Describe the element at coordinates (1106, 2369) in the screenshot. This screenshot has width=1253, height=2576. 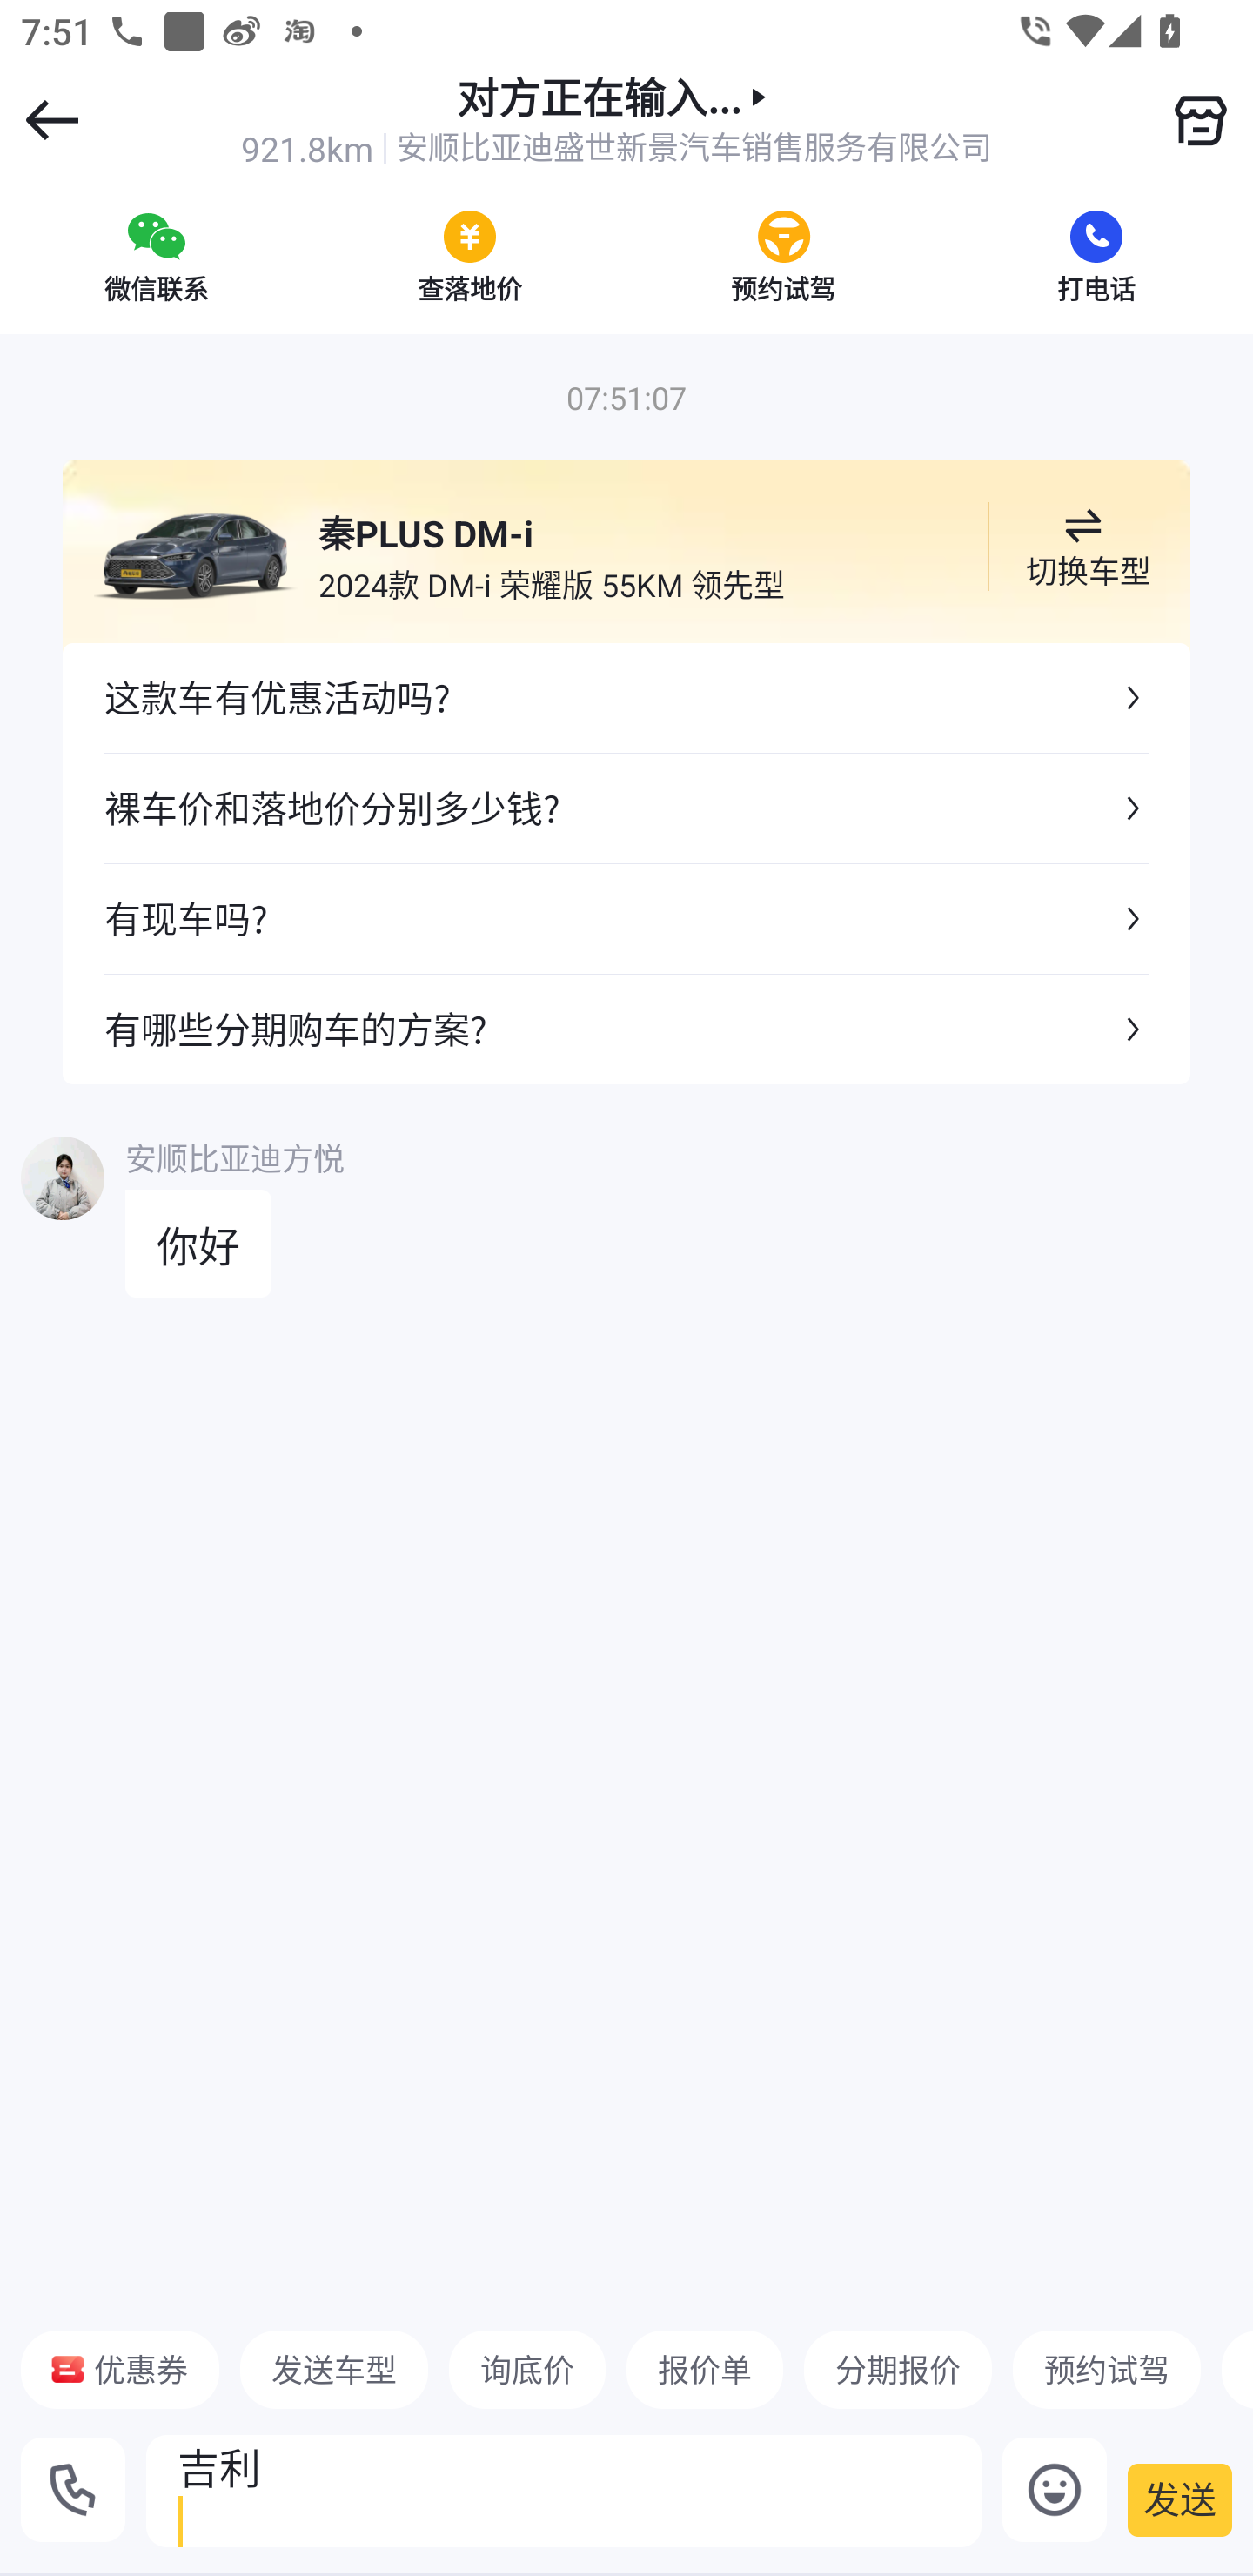
I see `预约试驾` at that location.